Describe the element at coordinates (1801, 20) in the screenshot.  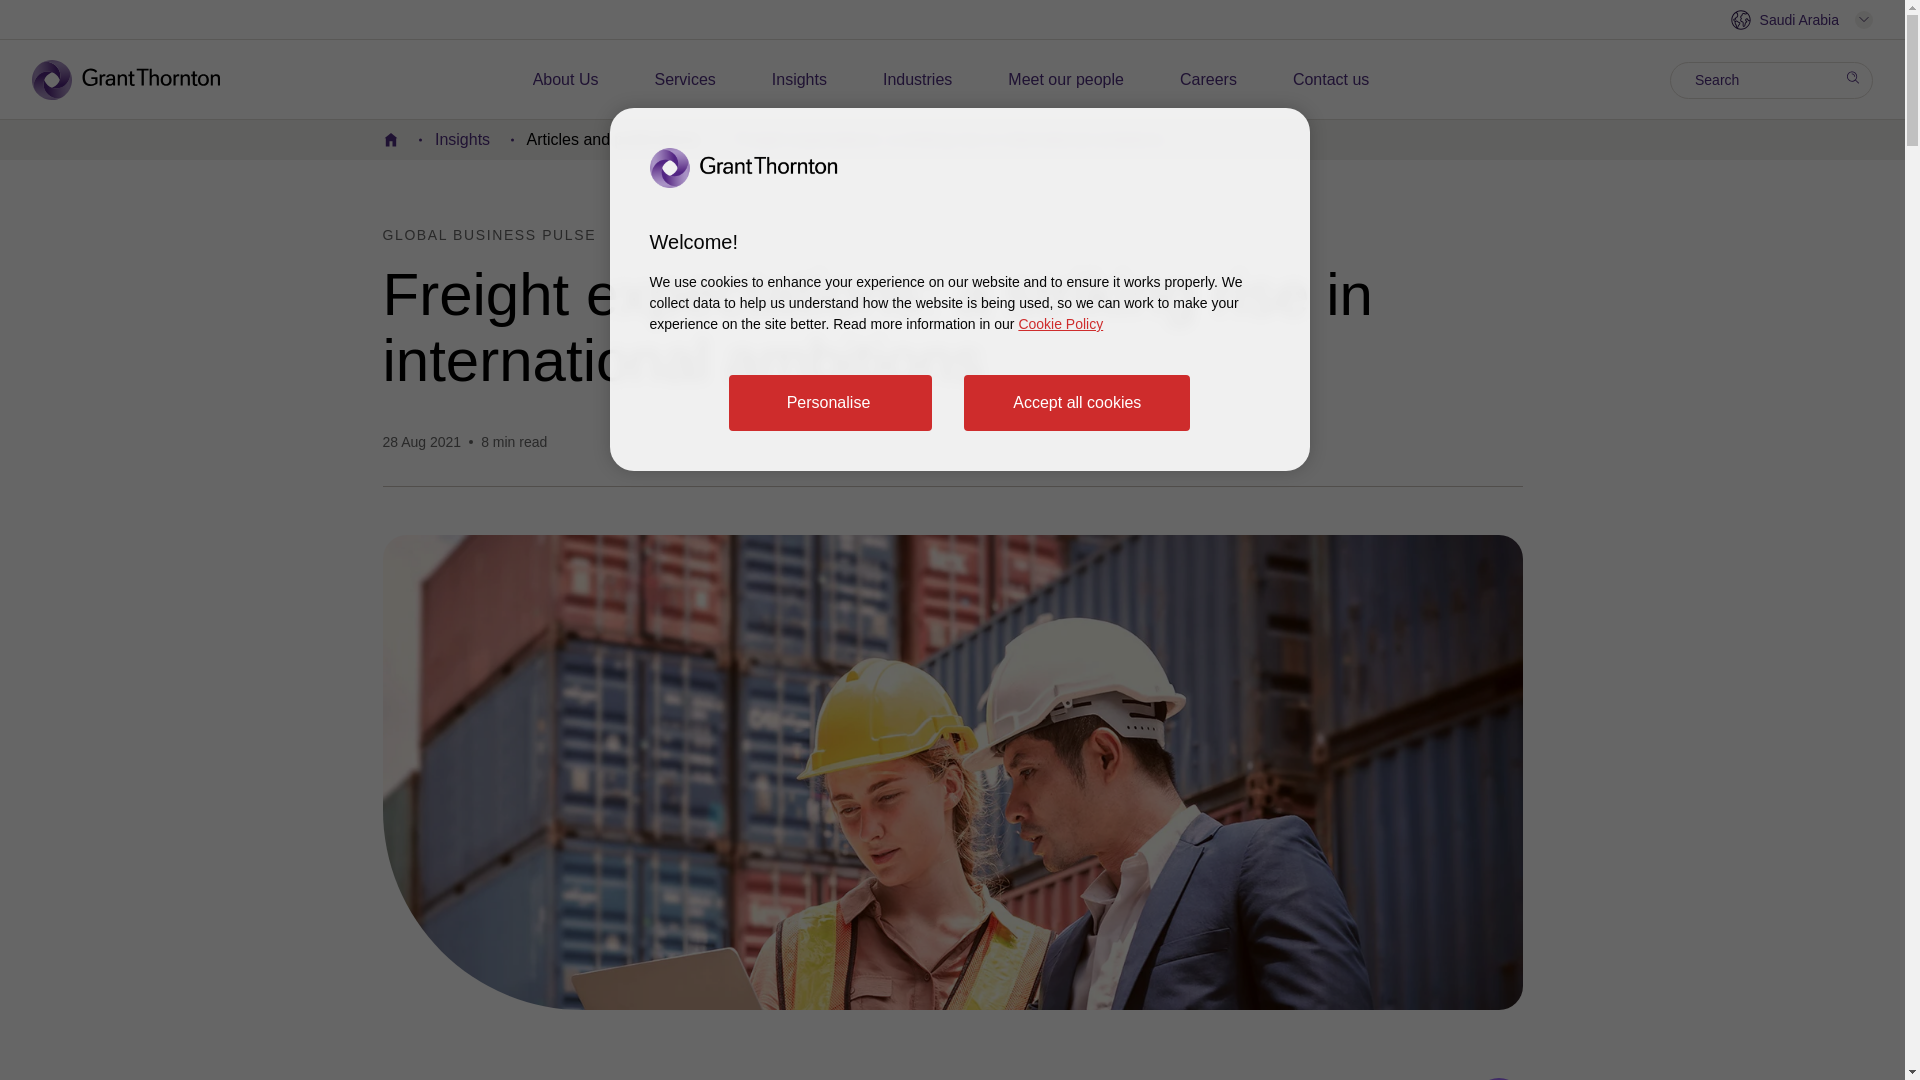
I see `Saudi Arabia` at that location.